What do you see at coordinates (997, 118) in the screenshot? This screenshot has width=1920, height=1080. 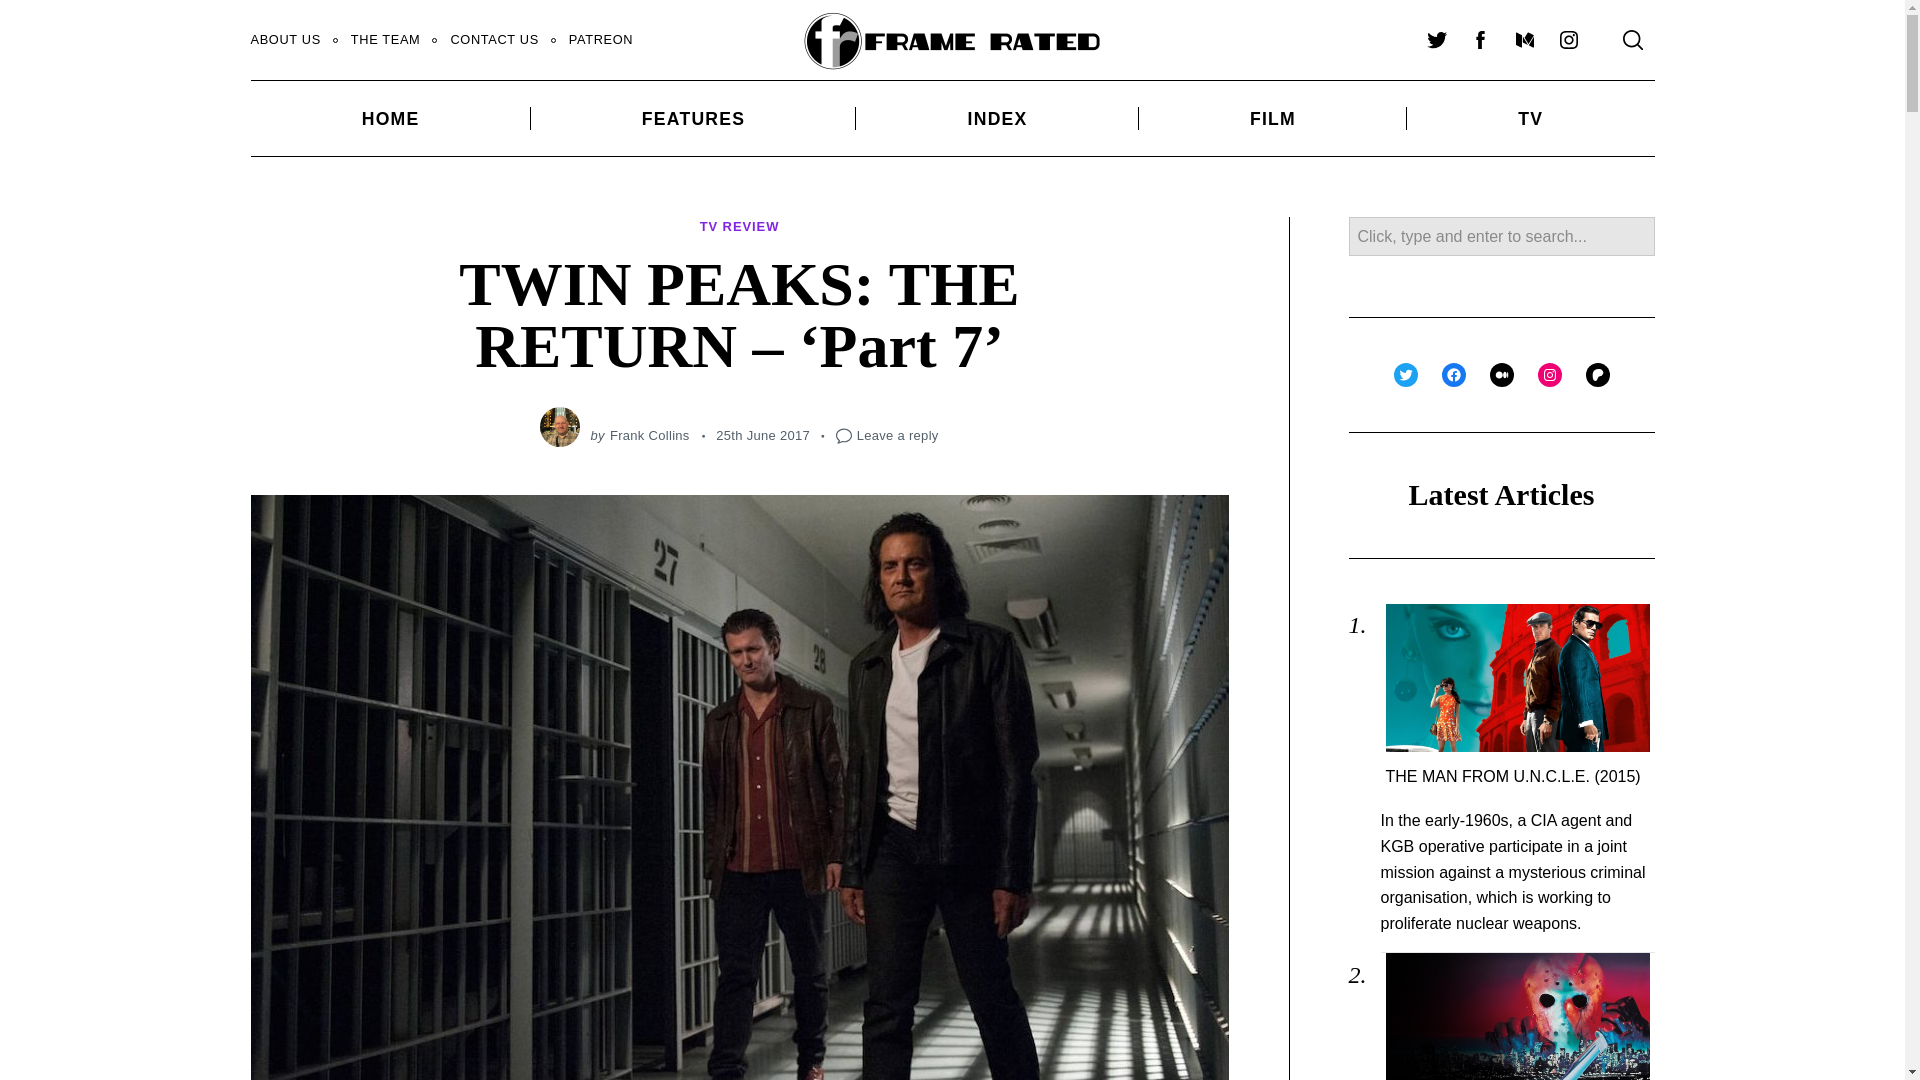 I see `INDEX` at bounding box center [997, 118].